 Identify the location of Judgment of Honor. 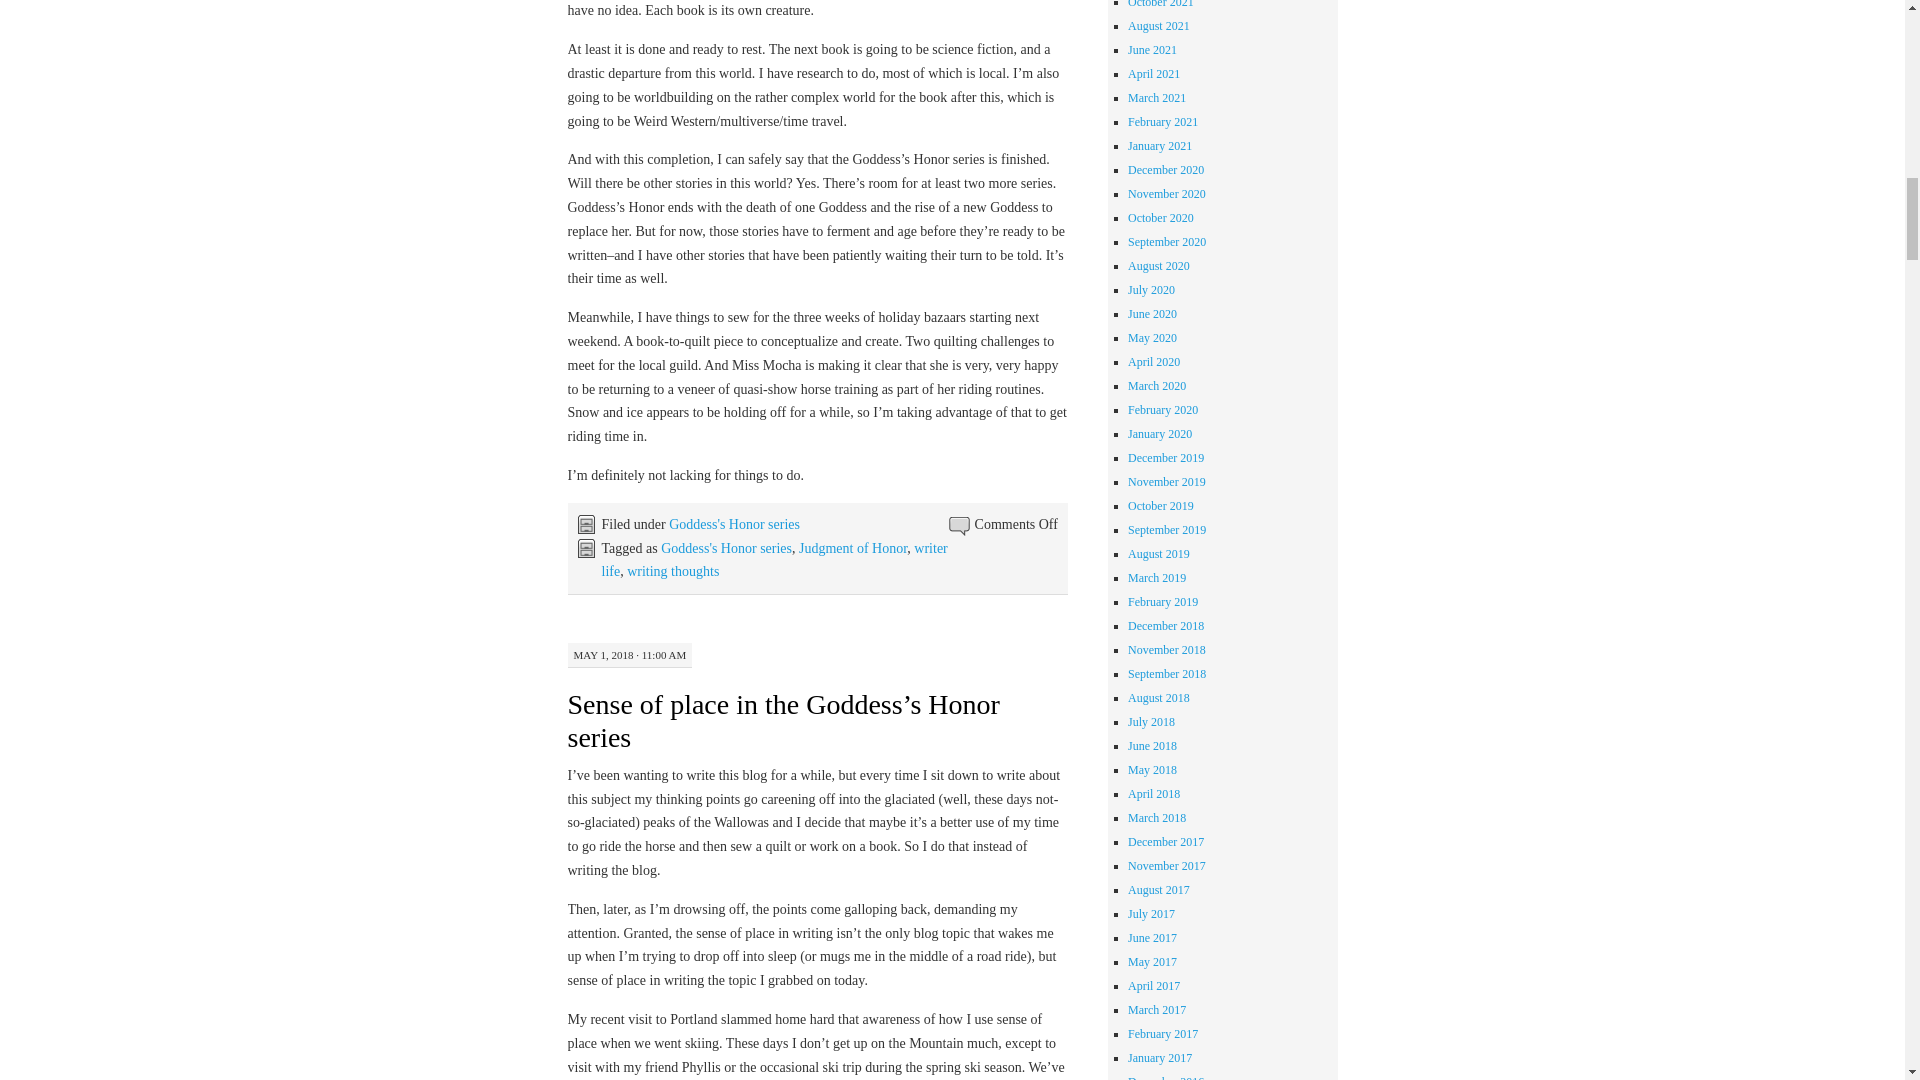
(852, 548).